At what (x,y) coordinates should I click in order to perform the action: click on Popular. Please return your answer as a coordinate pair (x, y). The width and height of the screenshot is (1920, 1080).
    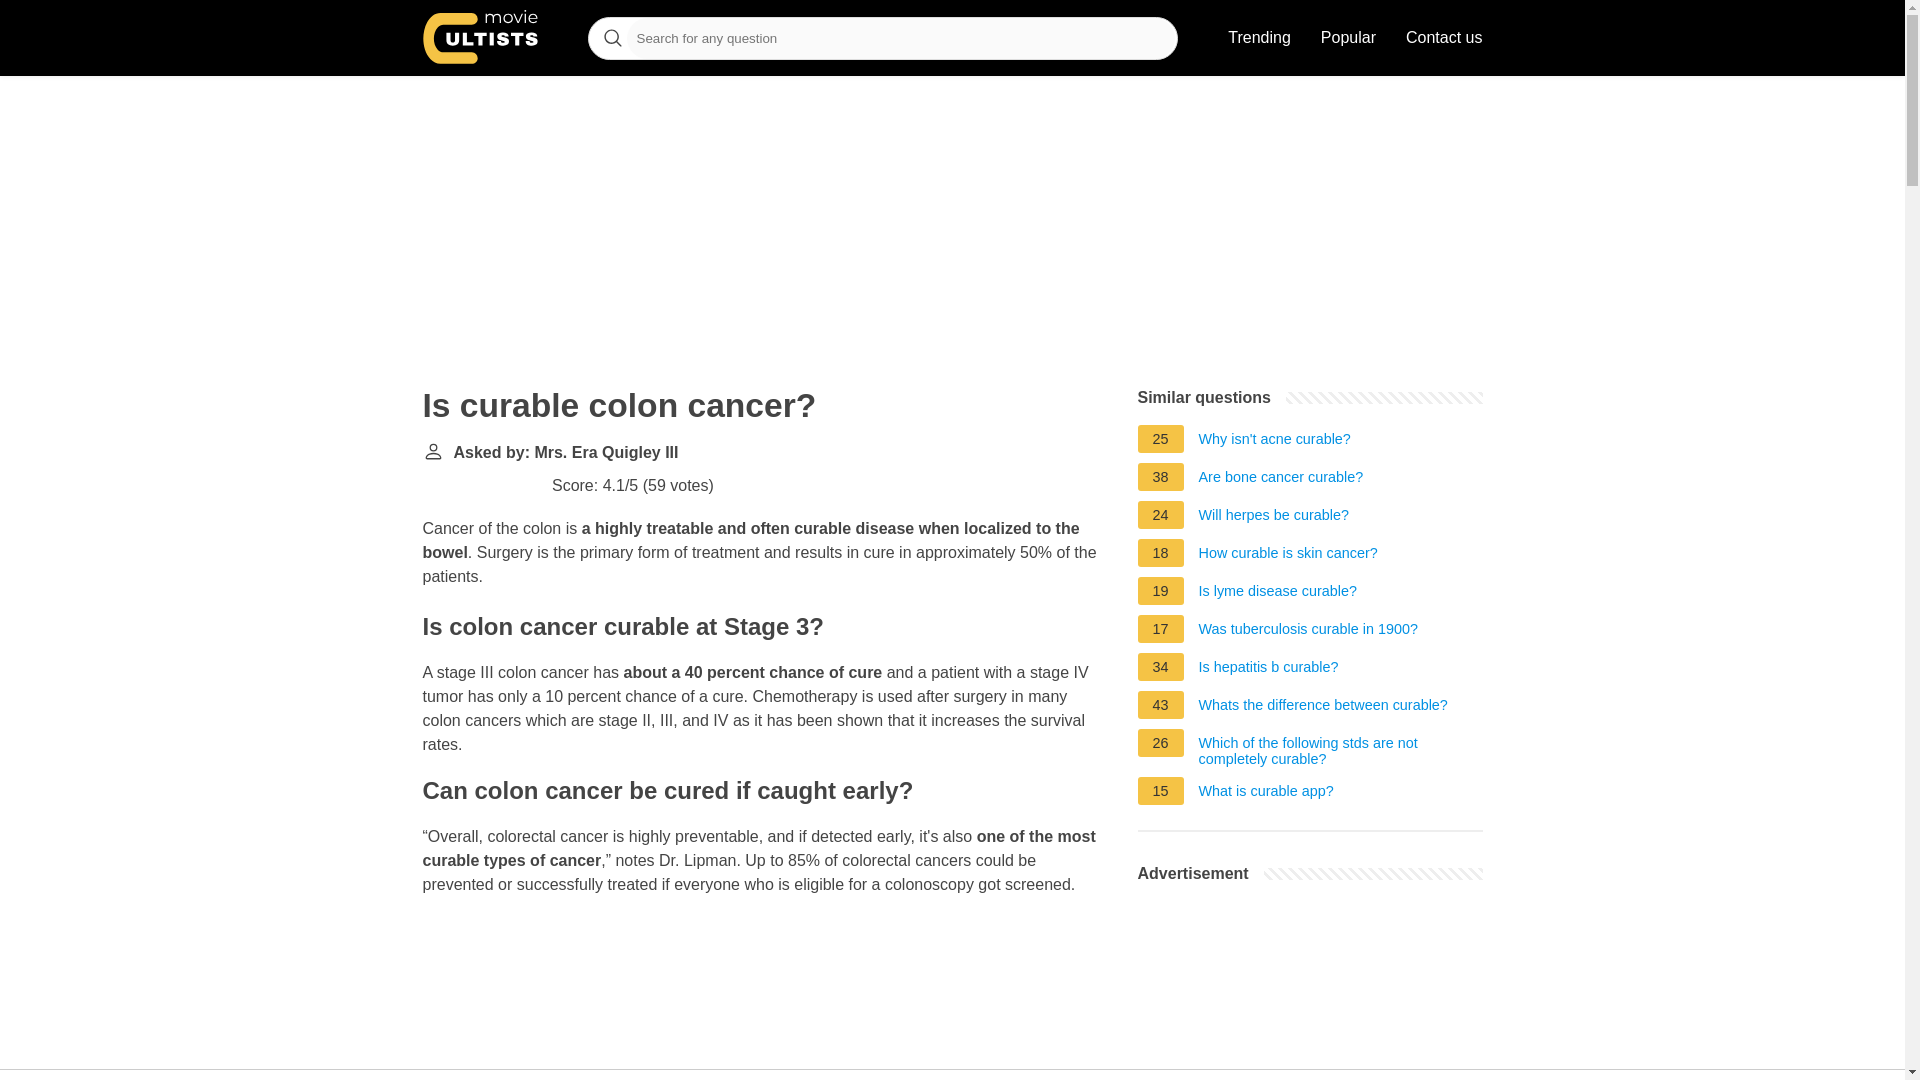
    Looking at the image, I should click on (1348, 38).